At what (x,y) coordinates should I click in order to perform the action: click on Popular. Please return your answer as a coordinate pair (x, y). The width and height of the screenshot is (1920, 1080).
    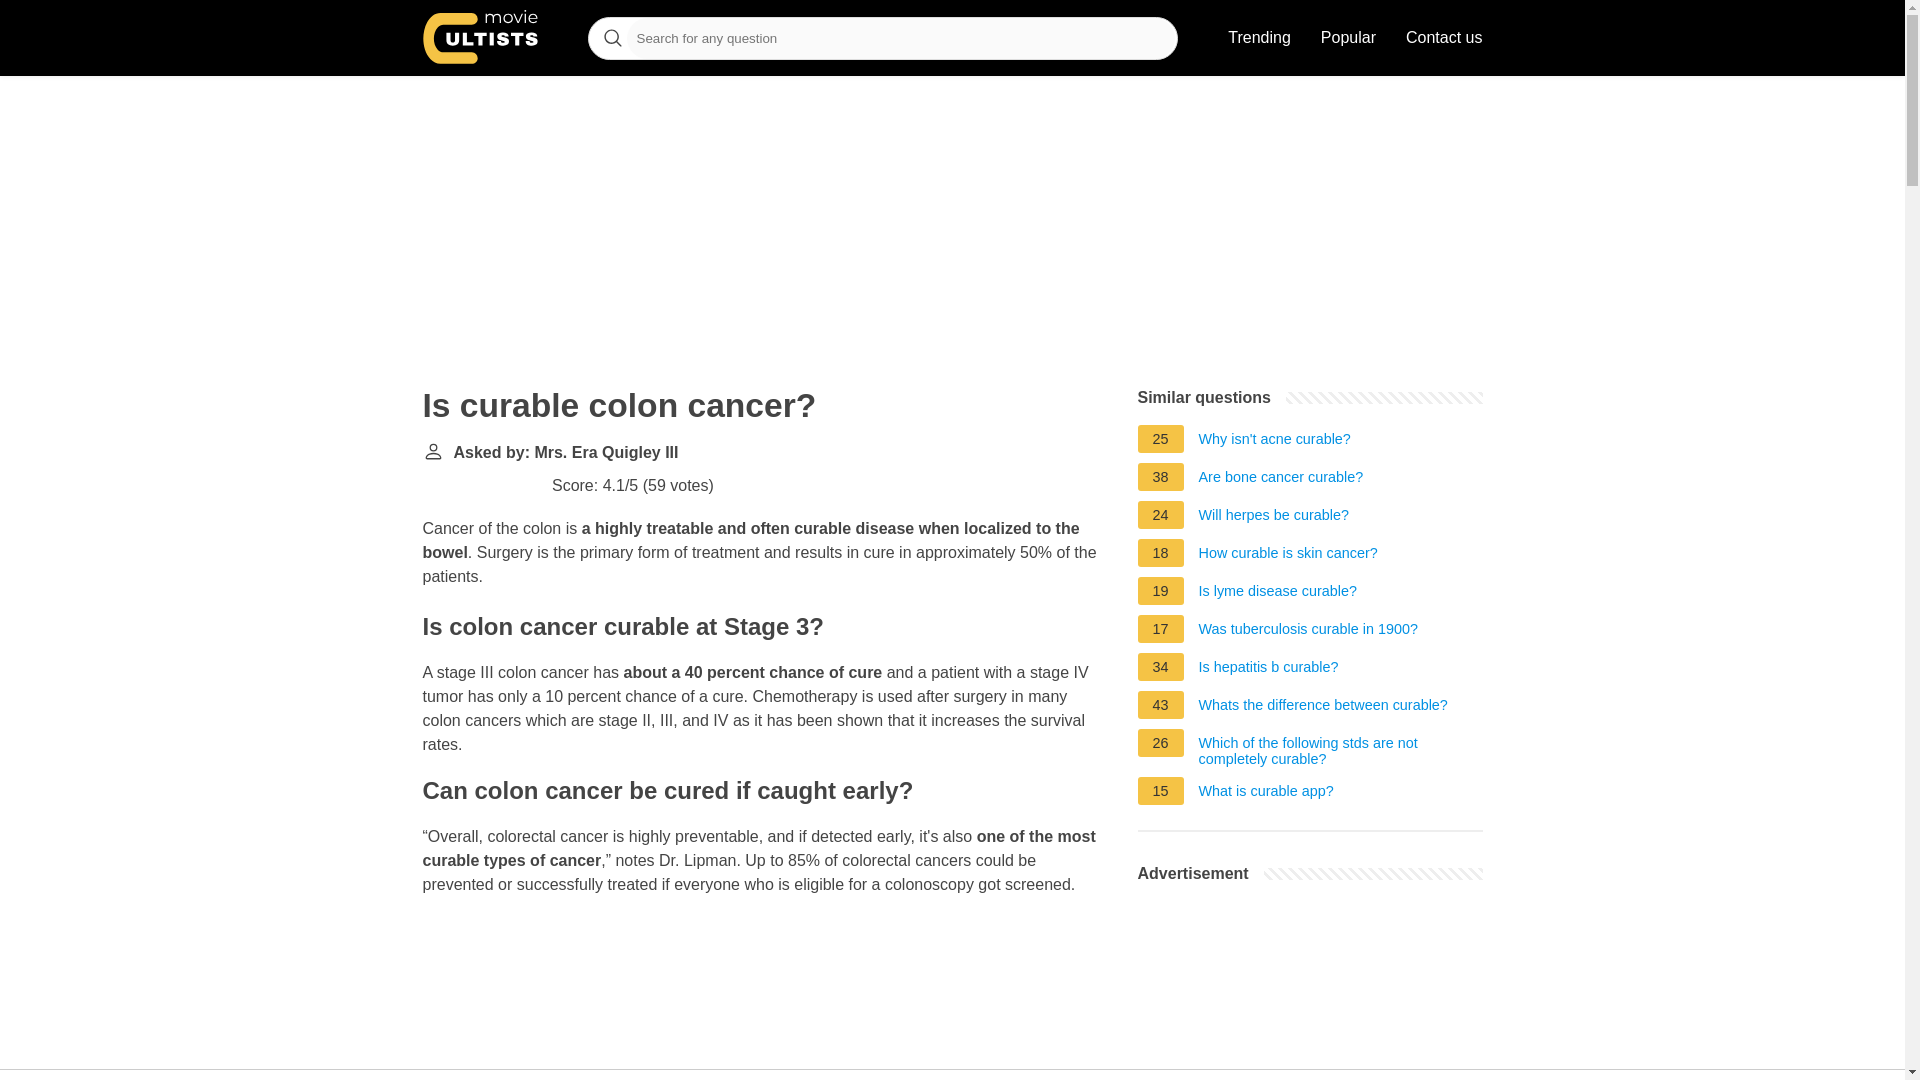
    Looking at the image, I should click on (1348, 38).